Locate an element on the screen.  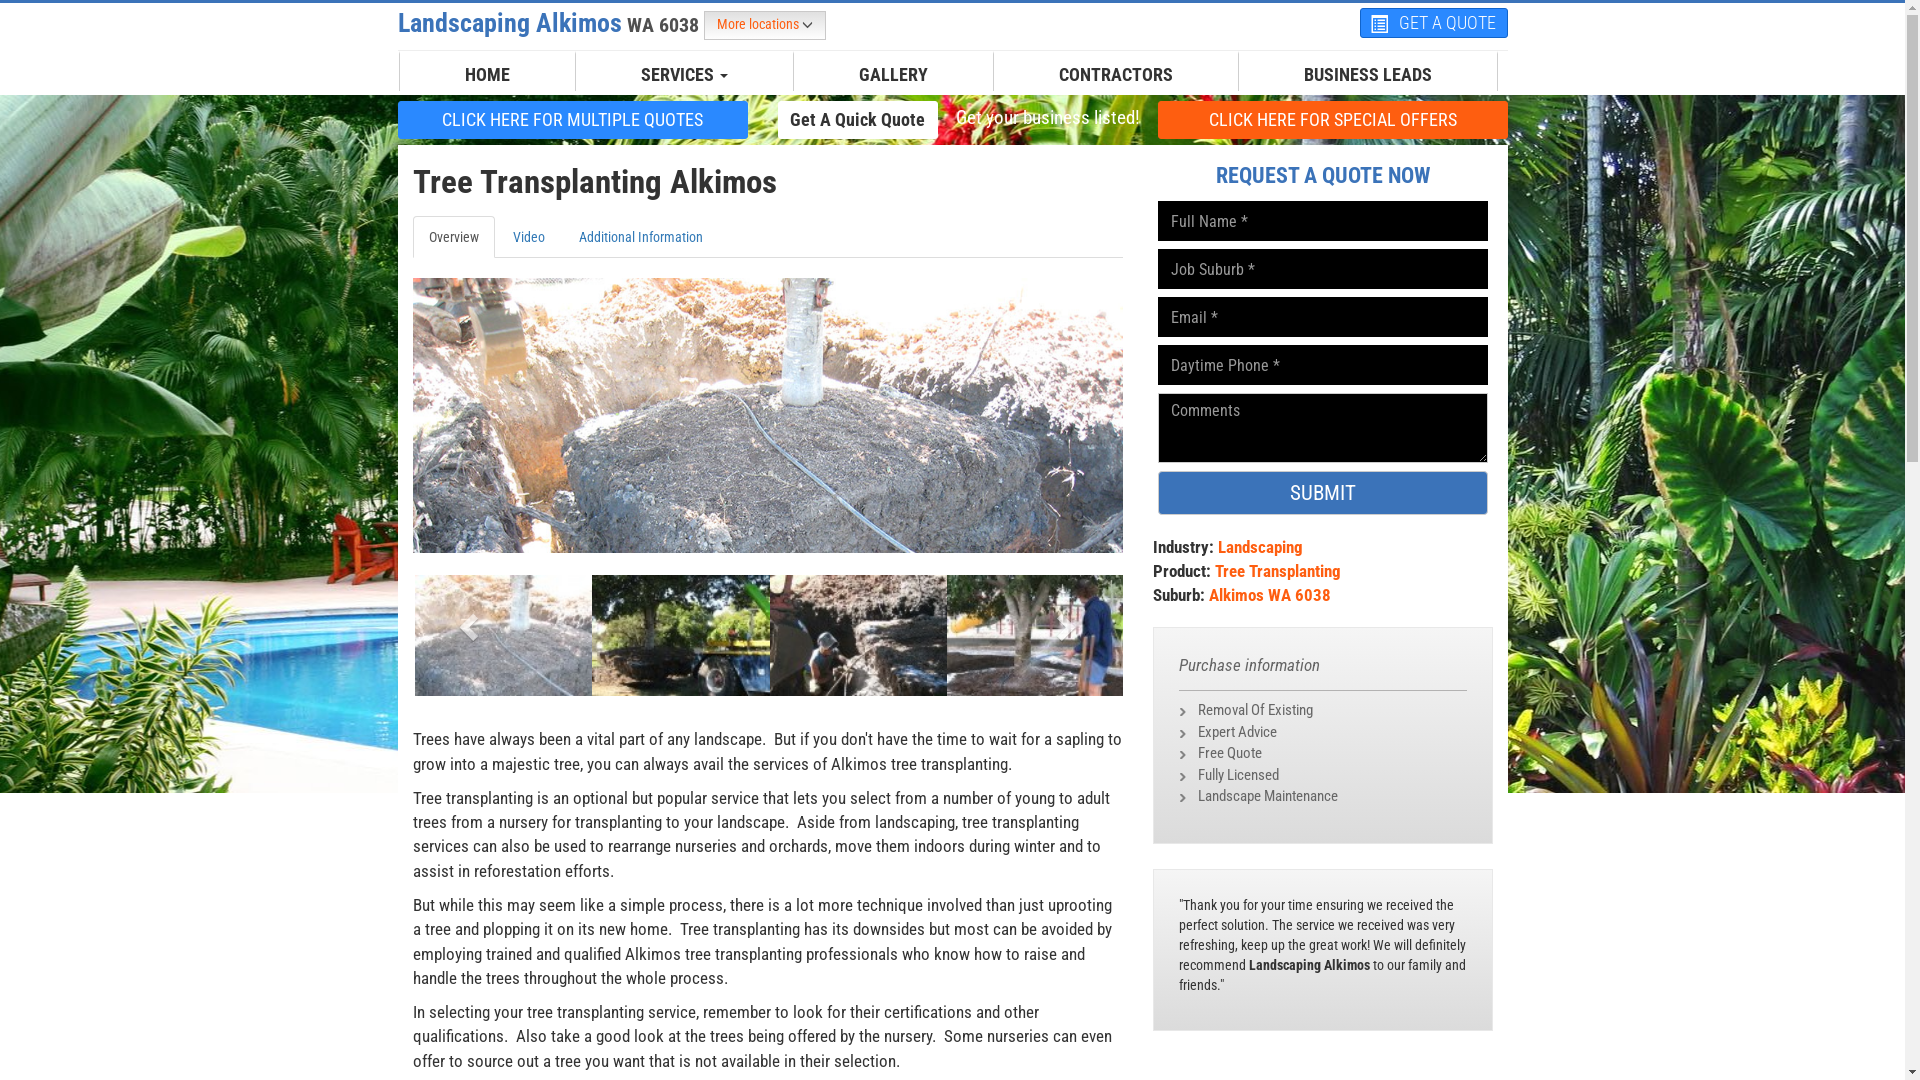
CLICK HERE FOR SPECIAL OFFERS is located at coordinates (1333, 120).